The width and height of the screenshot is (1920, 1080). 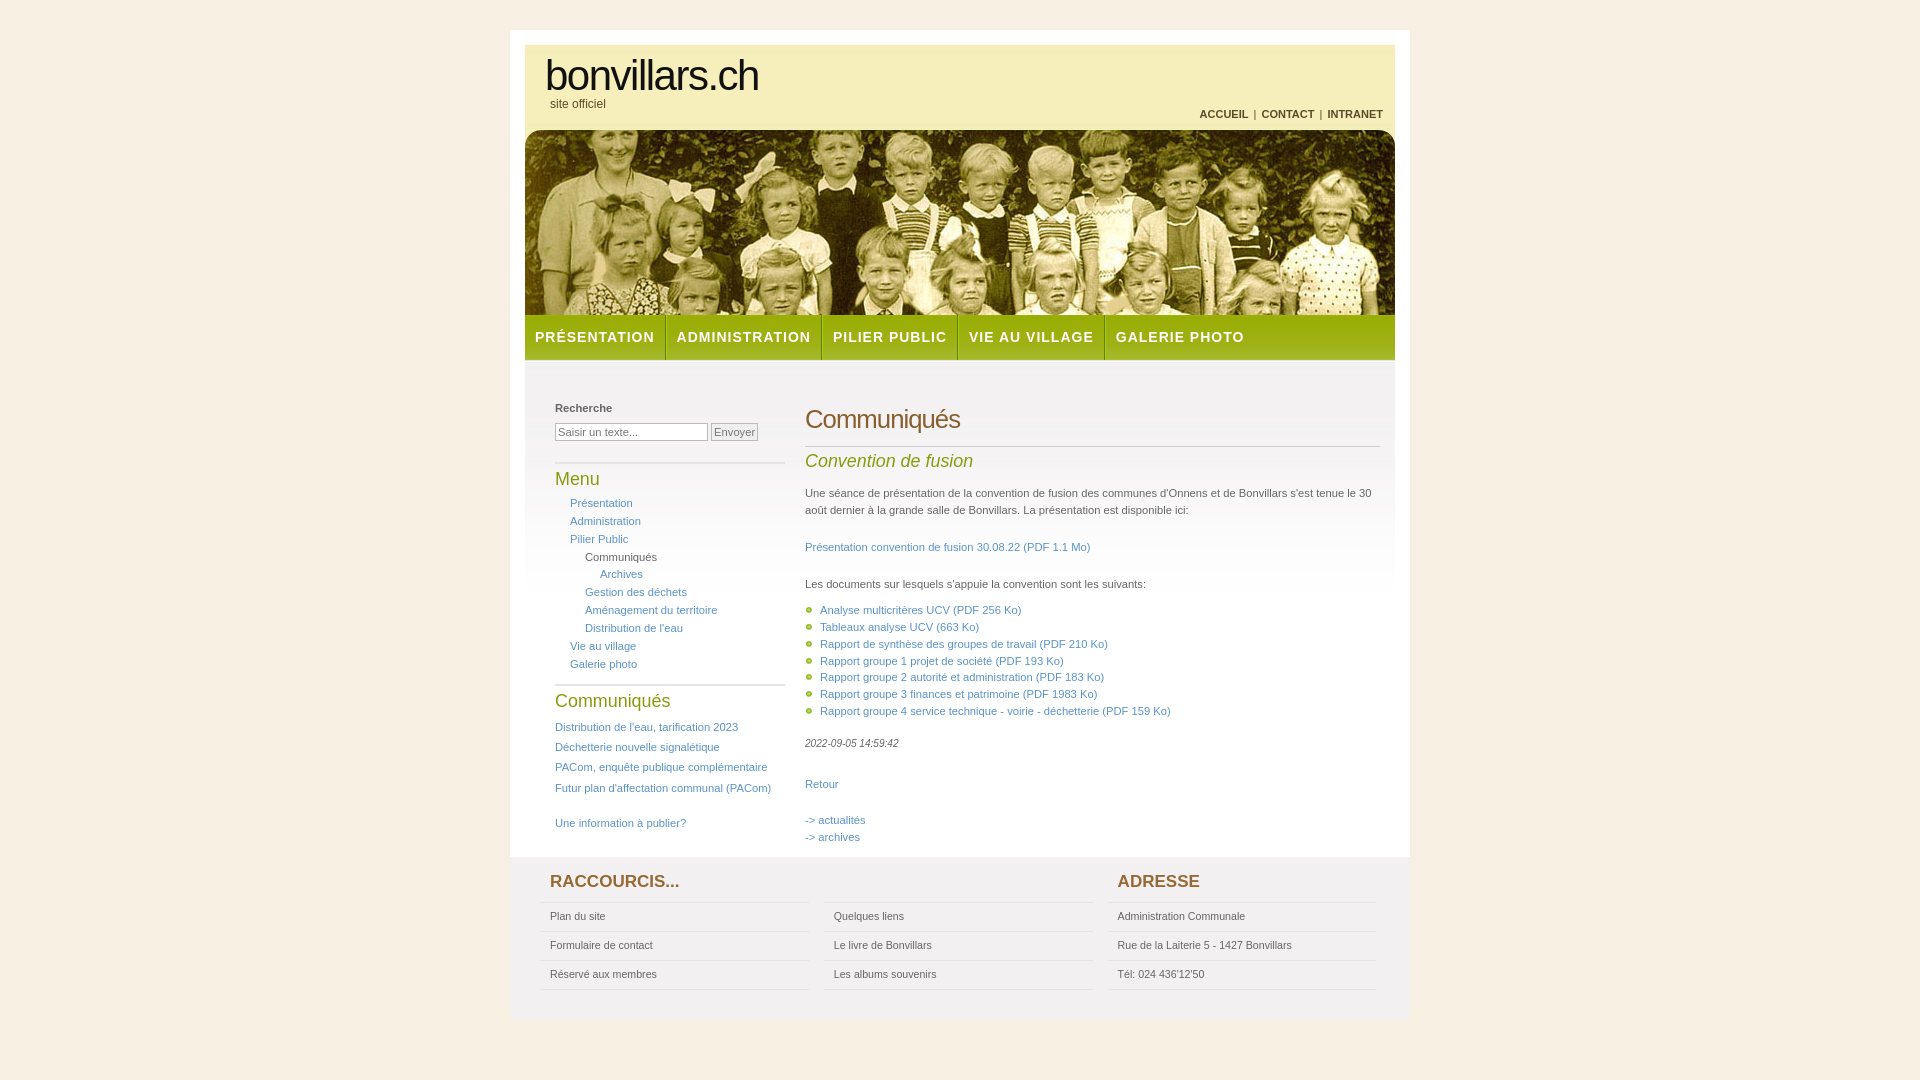 I want to click on Rue de la Laiterie 5 - 1427 Bonvillars, so click(x=1242, y=946).